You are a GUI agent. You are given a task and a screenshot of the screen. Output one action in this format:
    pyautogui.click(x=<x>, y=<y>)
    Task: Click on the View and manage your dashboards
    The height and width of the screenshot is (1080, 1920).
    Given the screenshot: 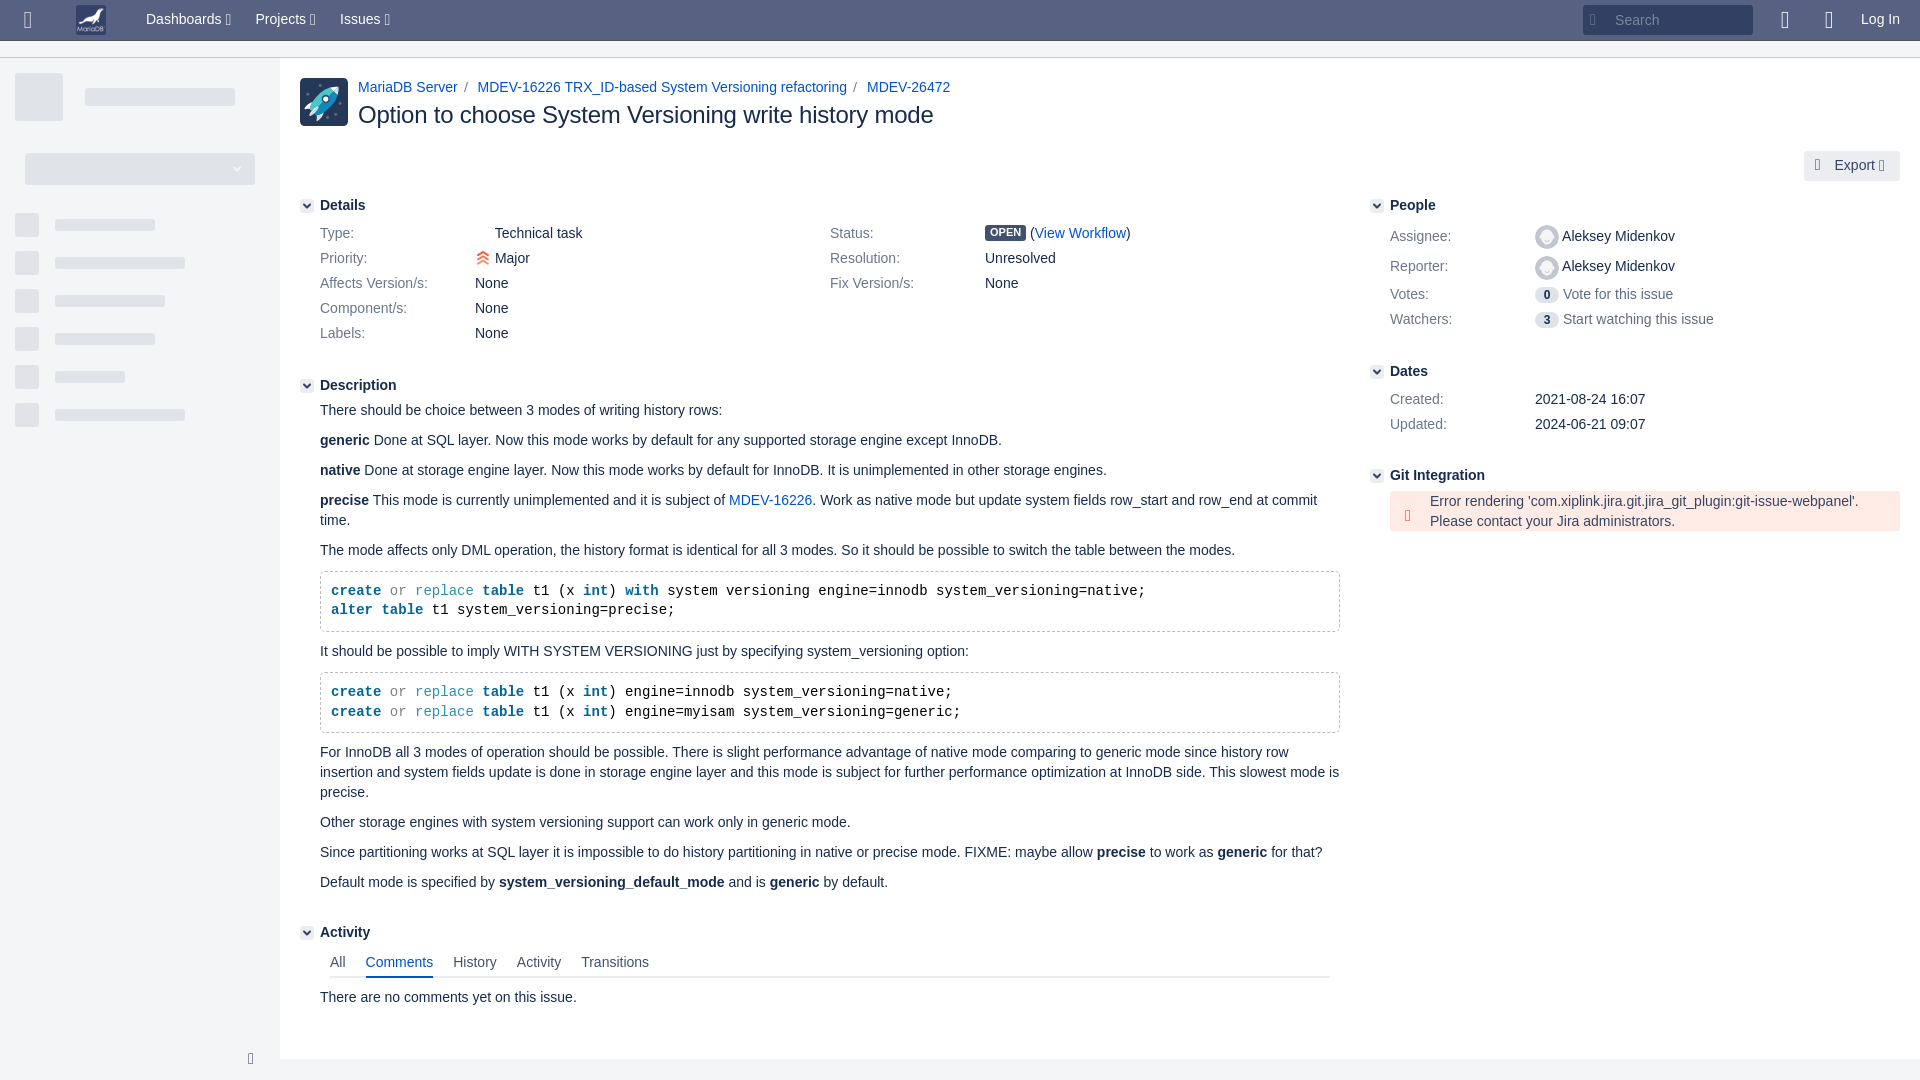 What is the action you would take?
    pyautogui.click(x=190, y=20)
    